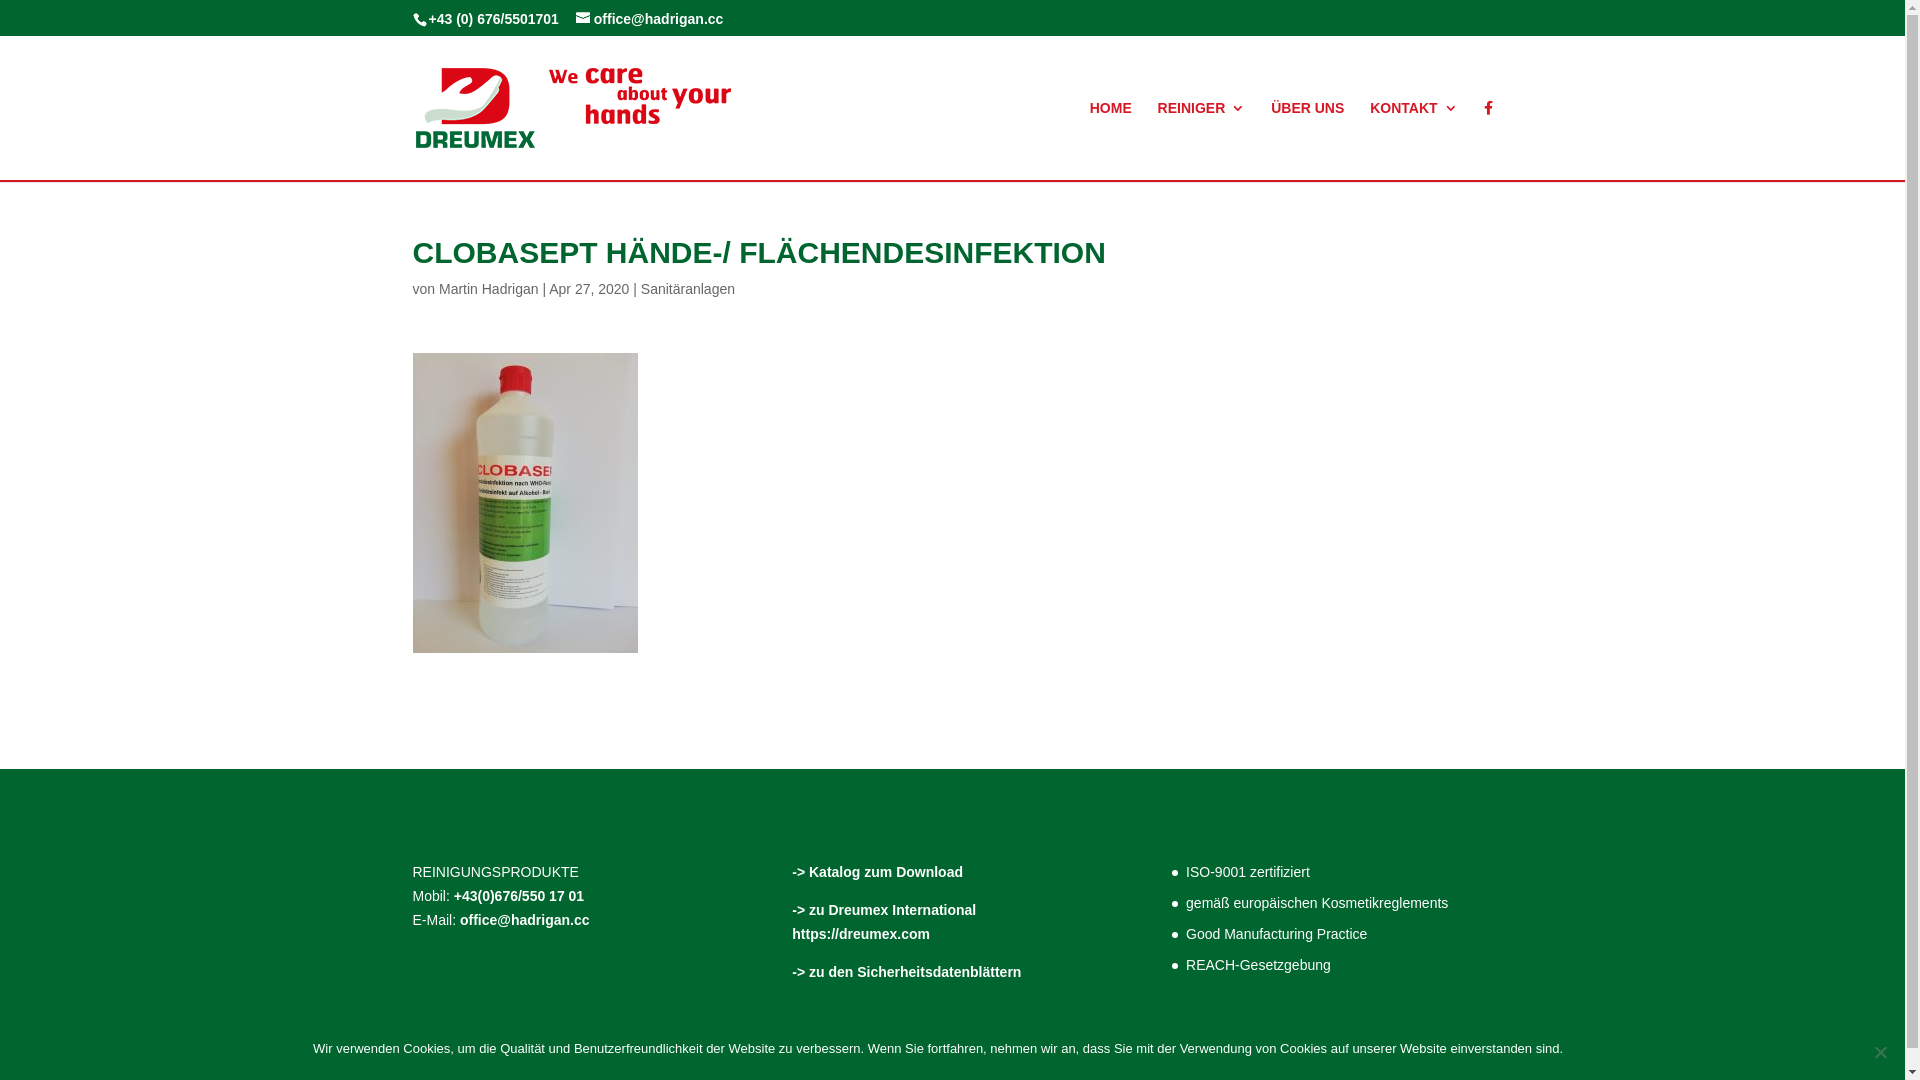  I want to click on KONTAKT, so click(1414, 140).